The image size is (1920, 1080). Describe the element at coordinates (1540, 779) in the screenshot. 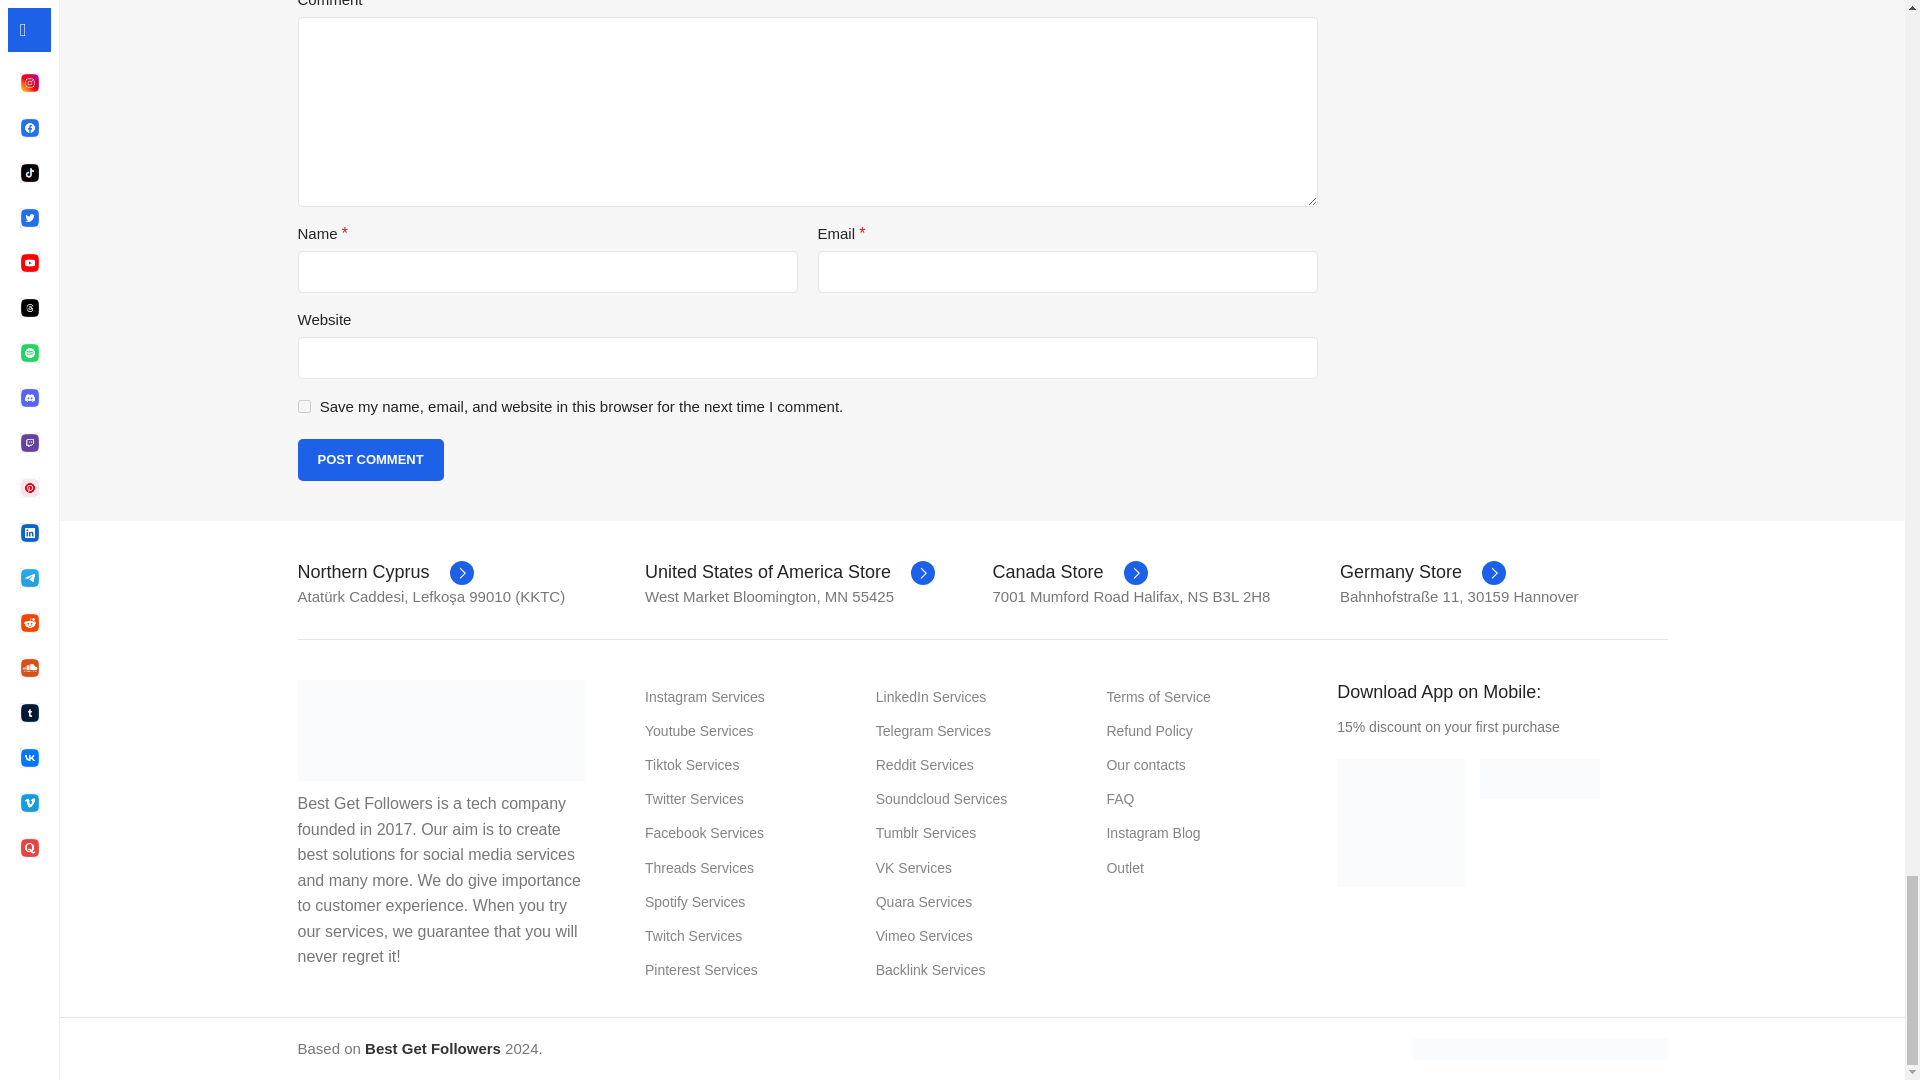

I see `app-store` at that location.